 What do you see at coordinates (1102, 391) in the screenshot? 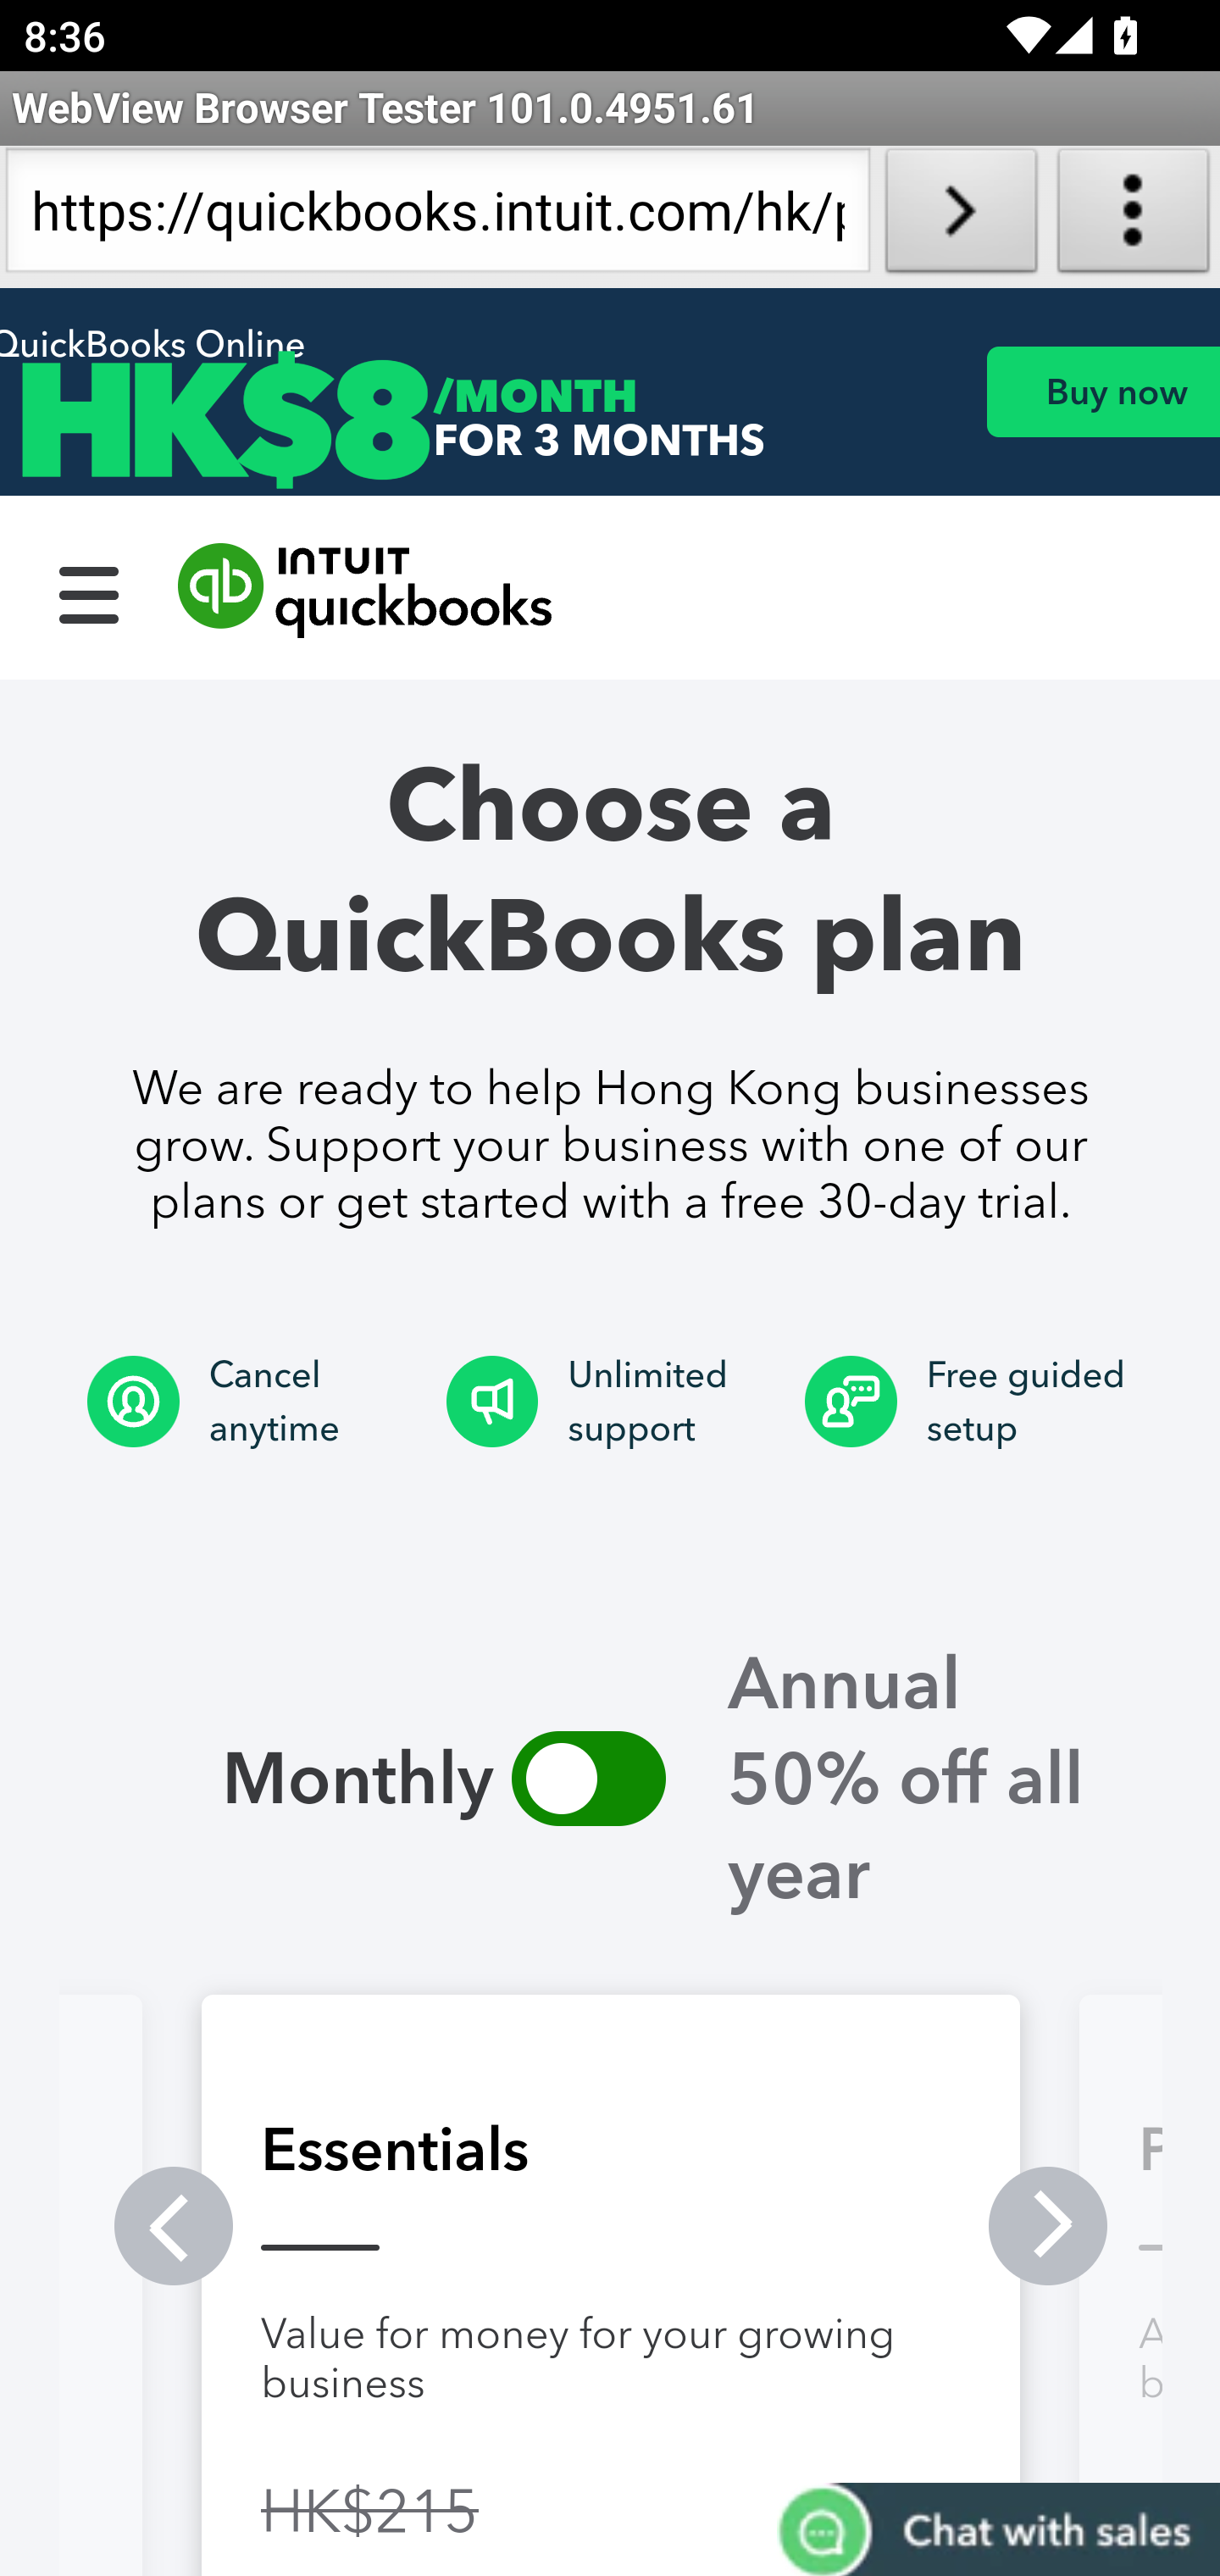
I see `Buy now` at bounding box center [1102, 391].